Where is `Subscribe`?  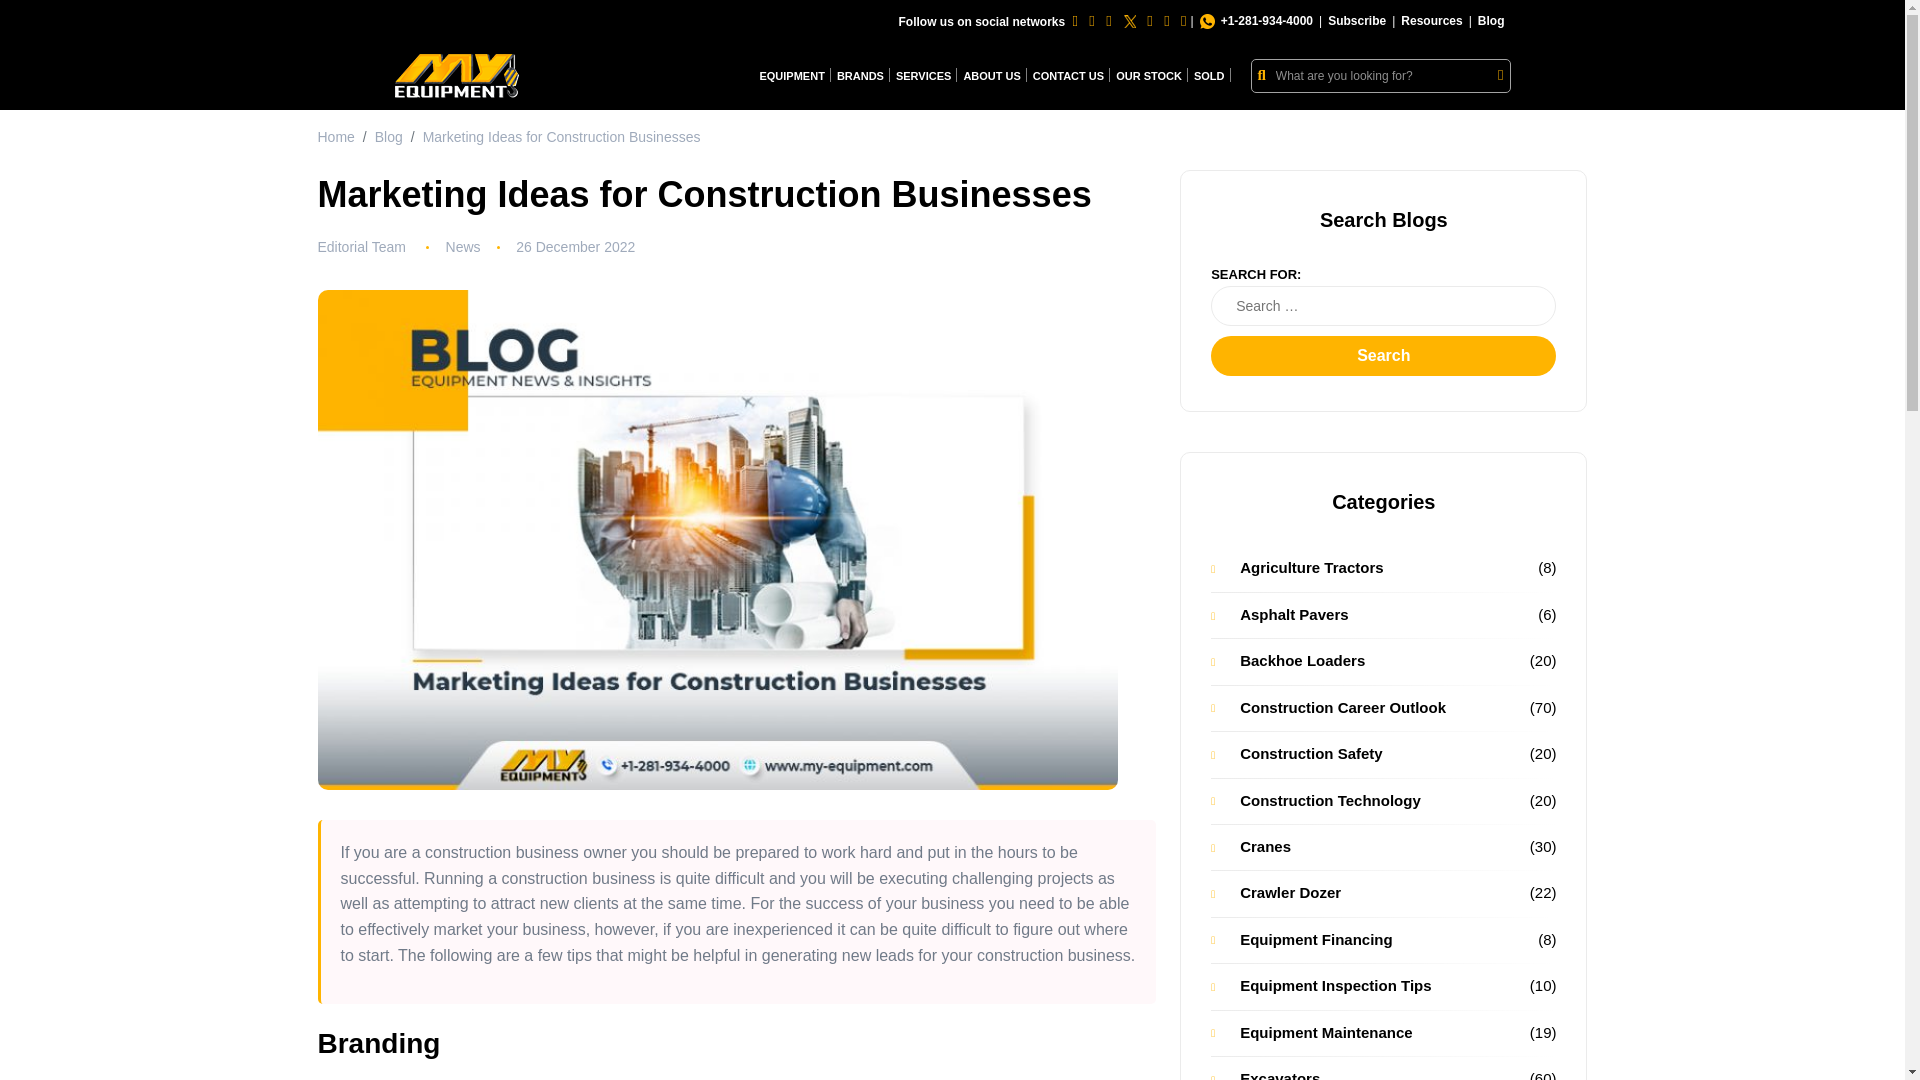 Subscribe is located at coordinates (1357, 21).